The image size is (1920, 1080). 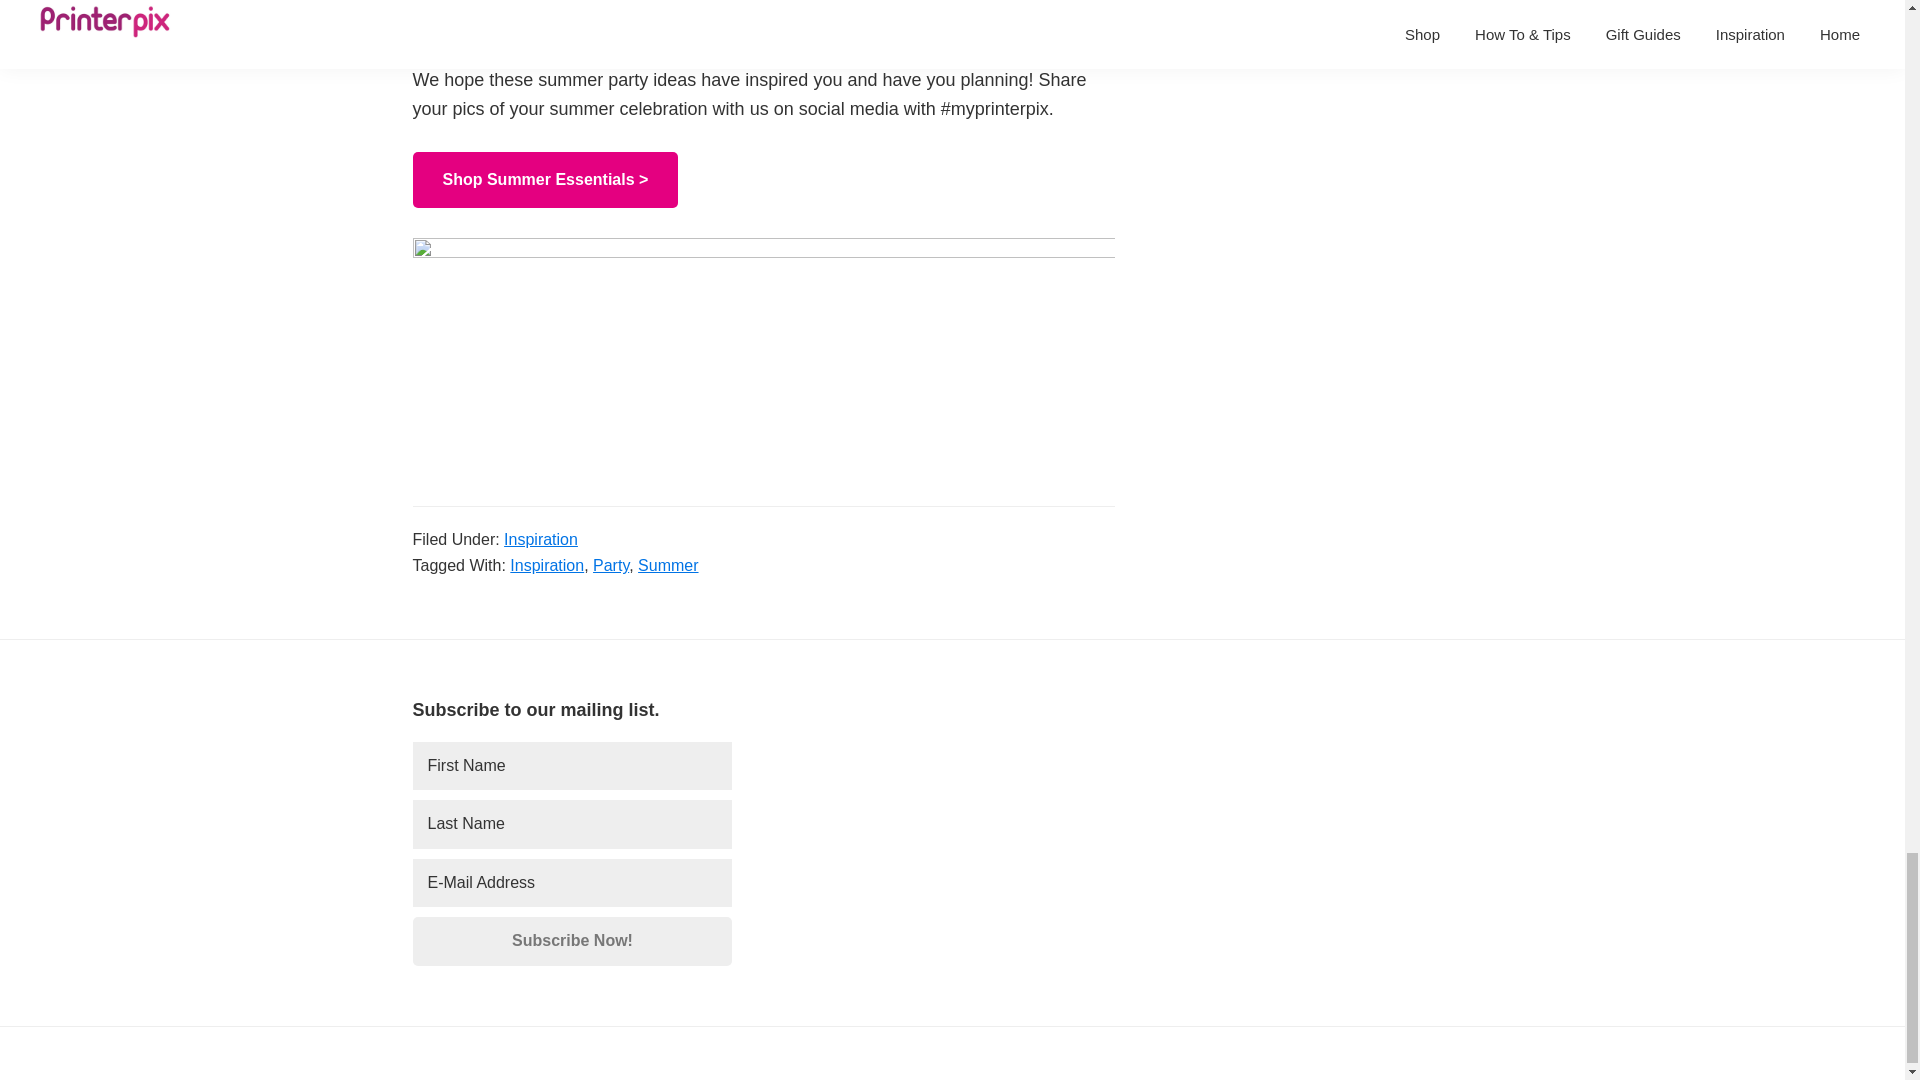 What do you see at coordinates (546, 565) in the screenshot?
I see `Inspiration` at bounding box center [546, 565].